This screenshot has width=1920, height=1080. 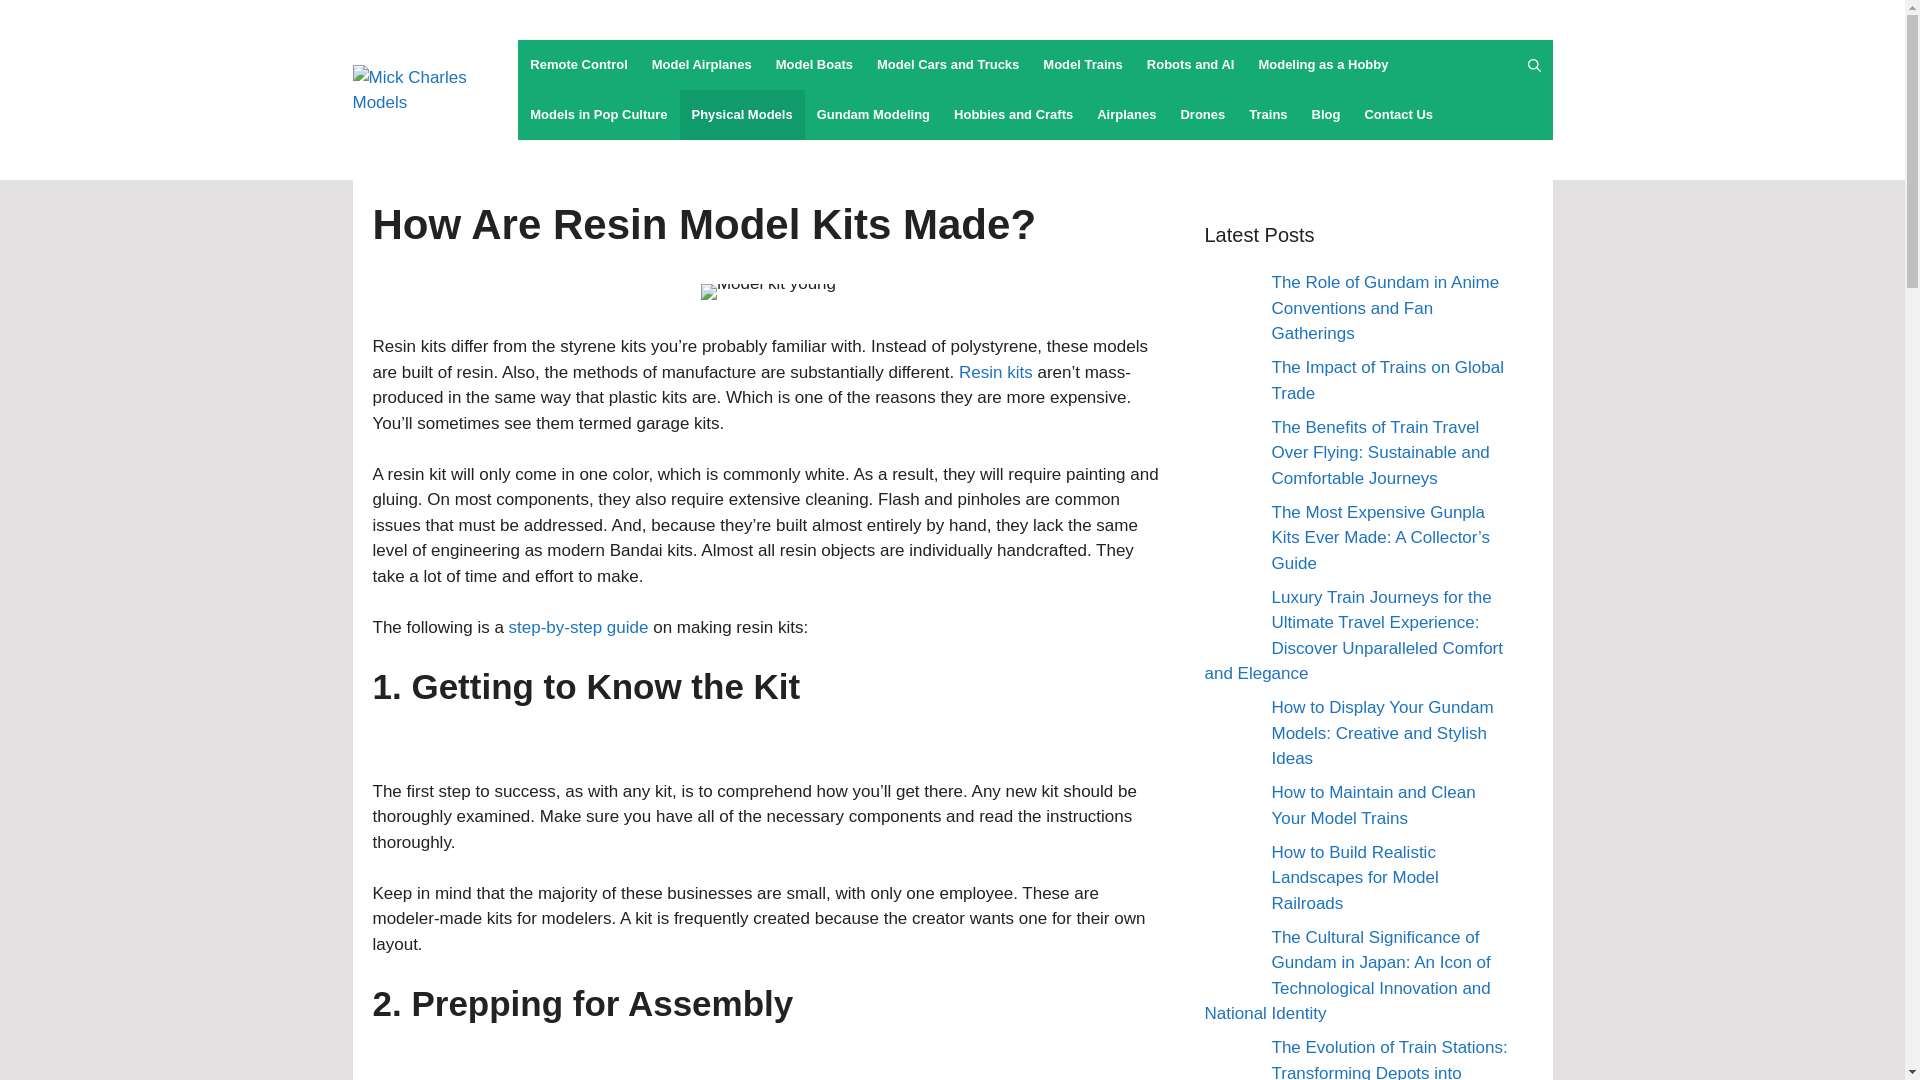 I want to click on Gundam Modeling, so click(x=873, y=114).